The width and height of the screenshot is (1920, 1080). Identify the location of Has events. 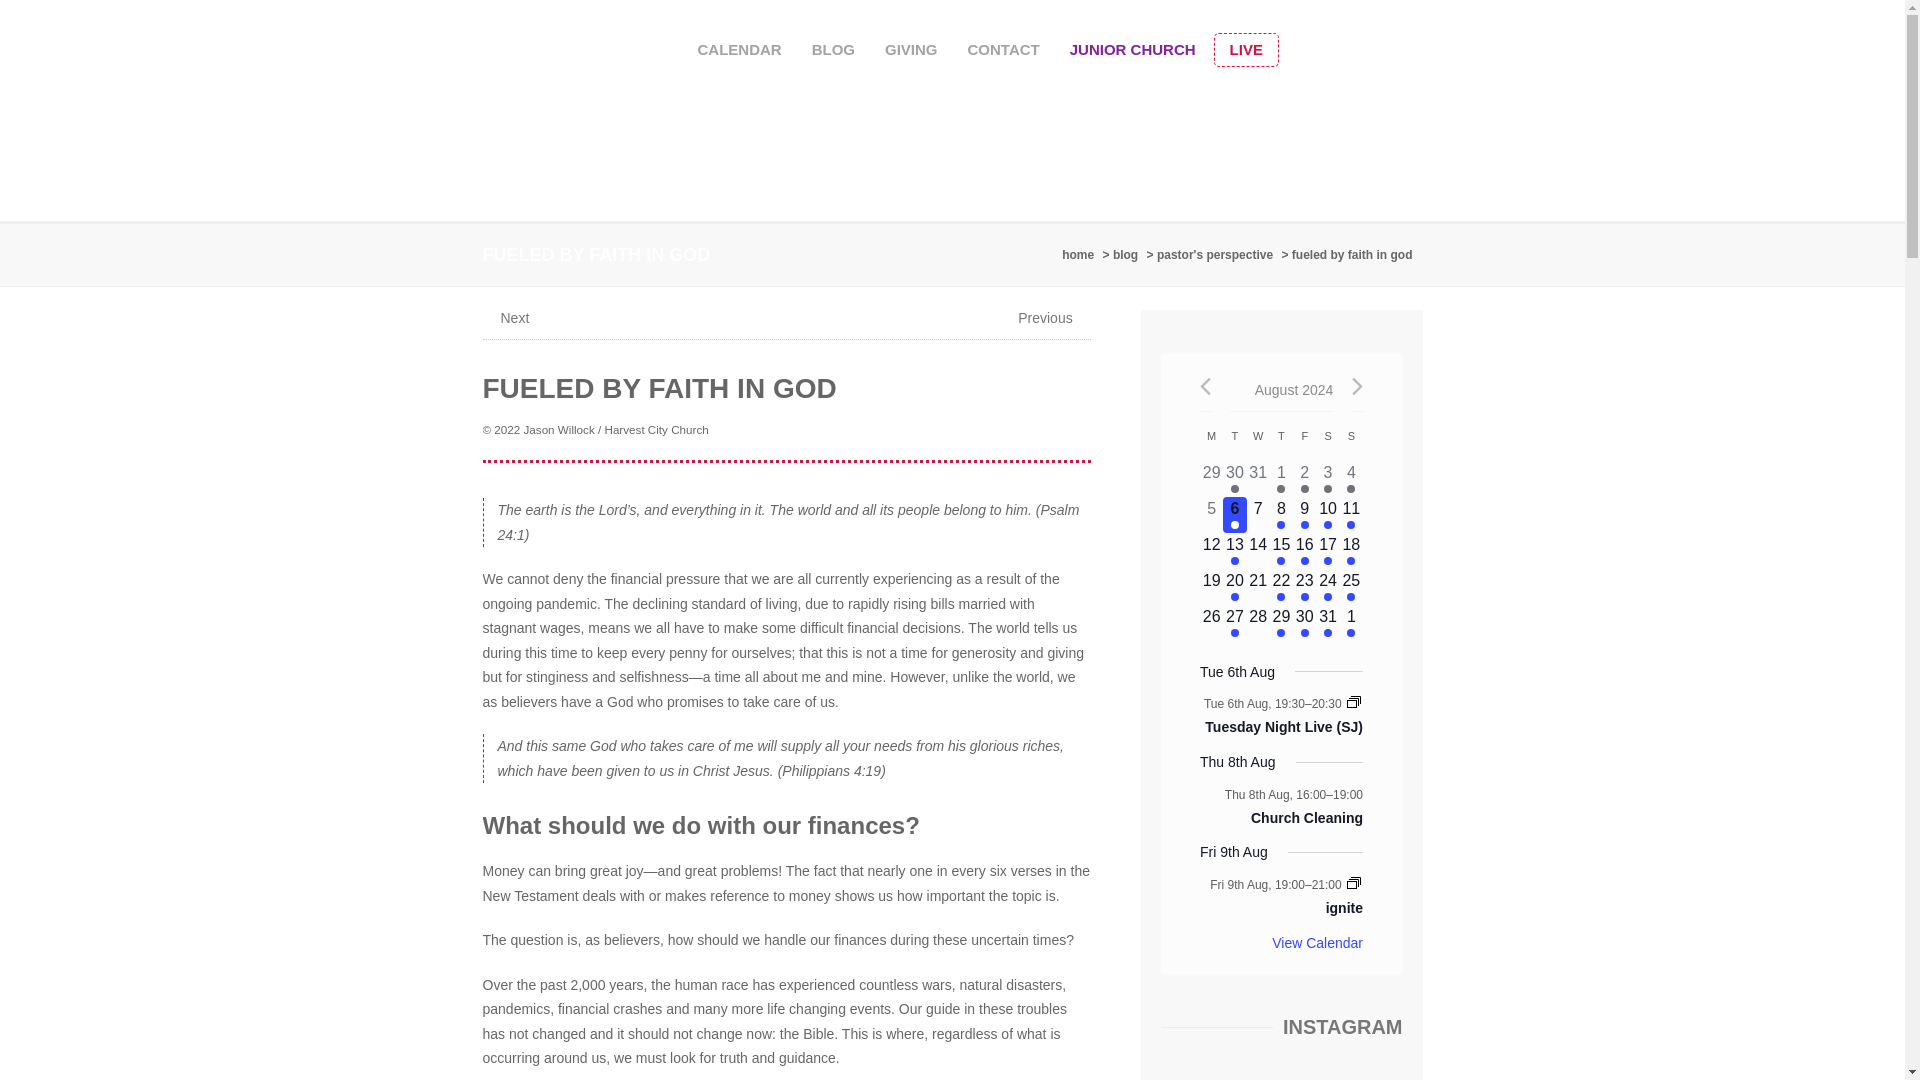
(1212, 478).